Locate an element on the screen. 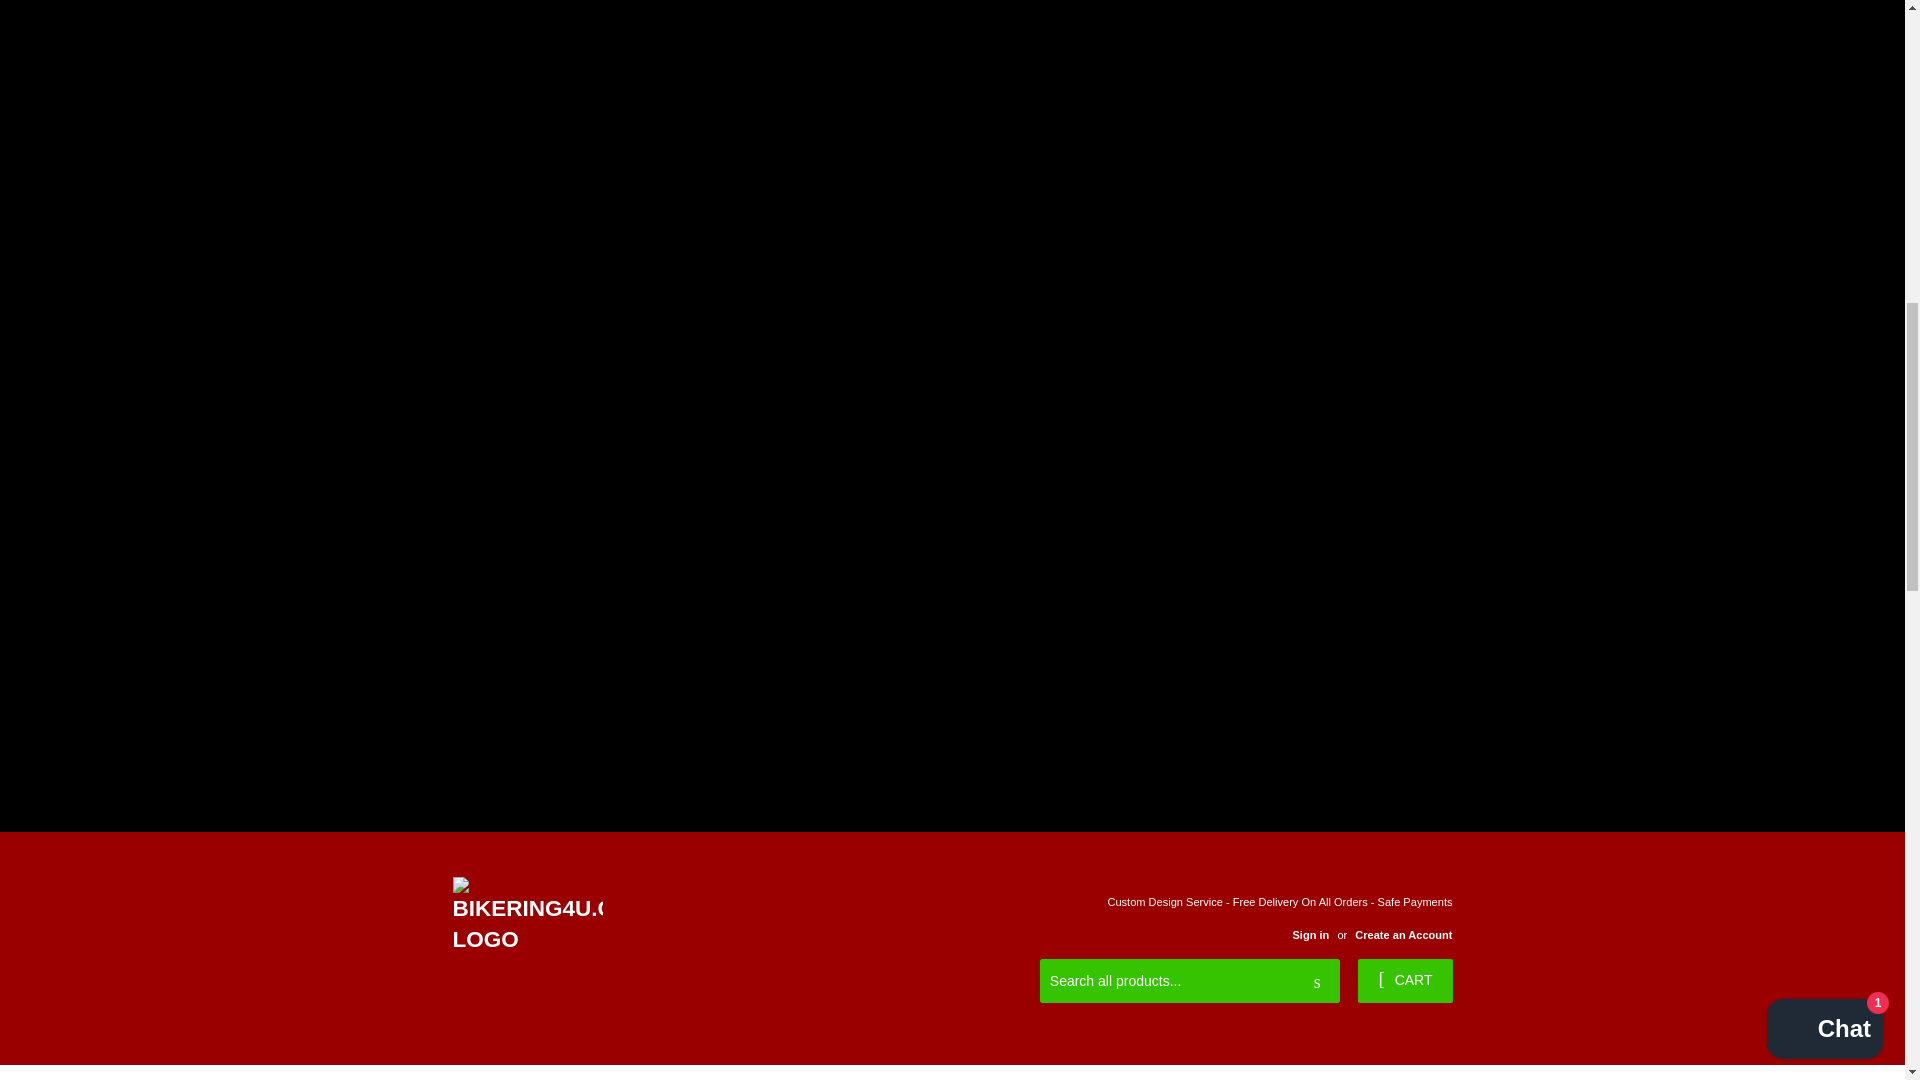  Search is located at coordinates (1317, 982).